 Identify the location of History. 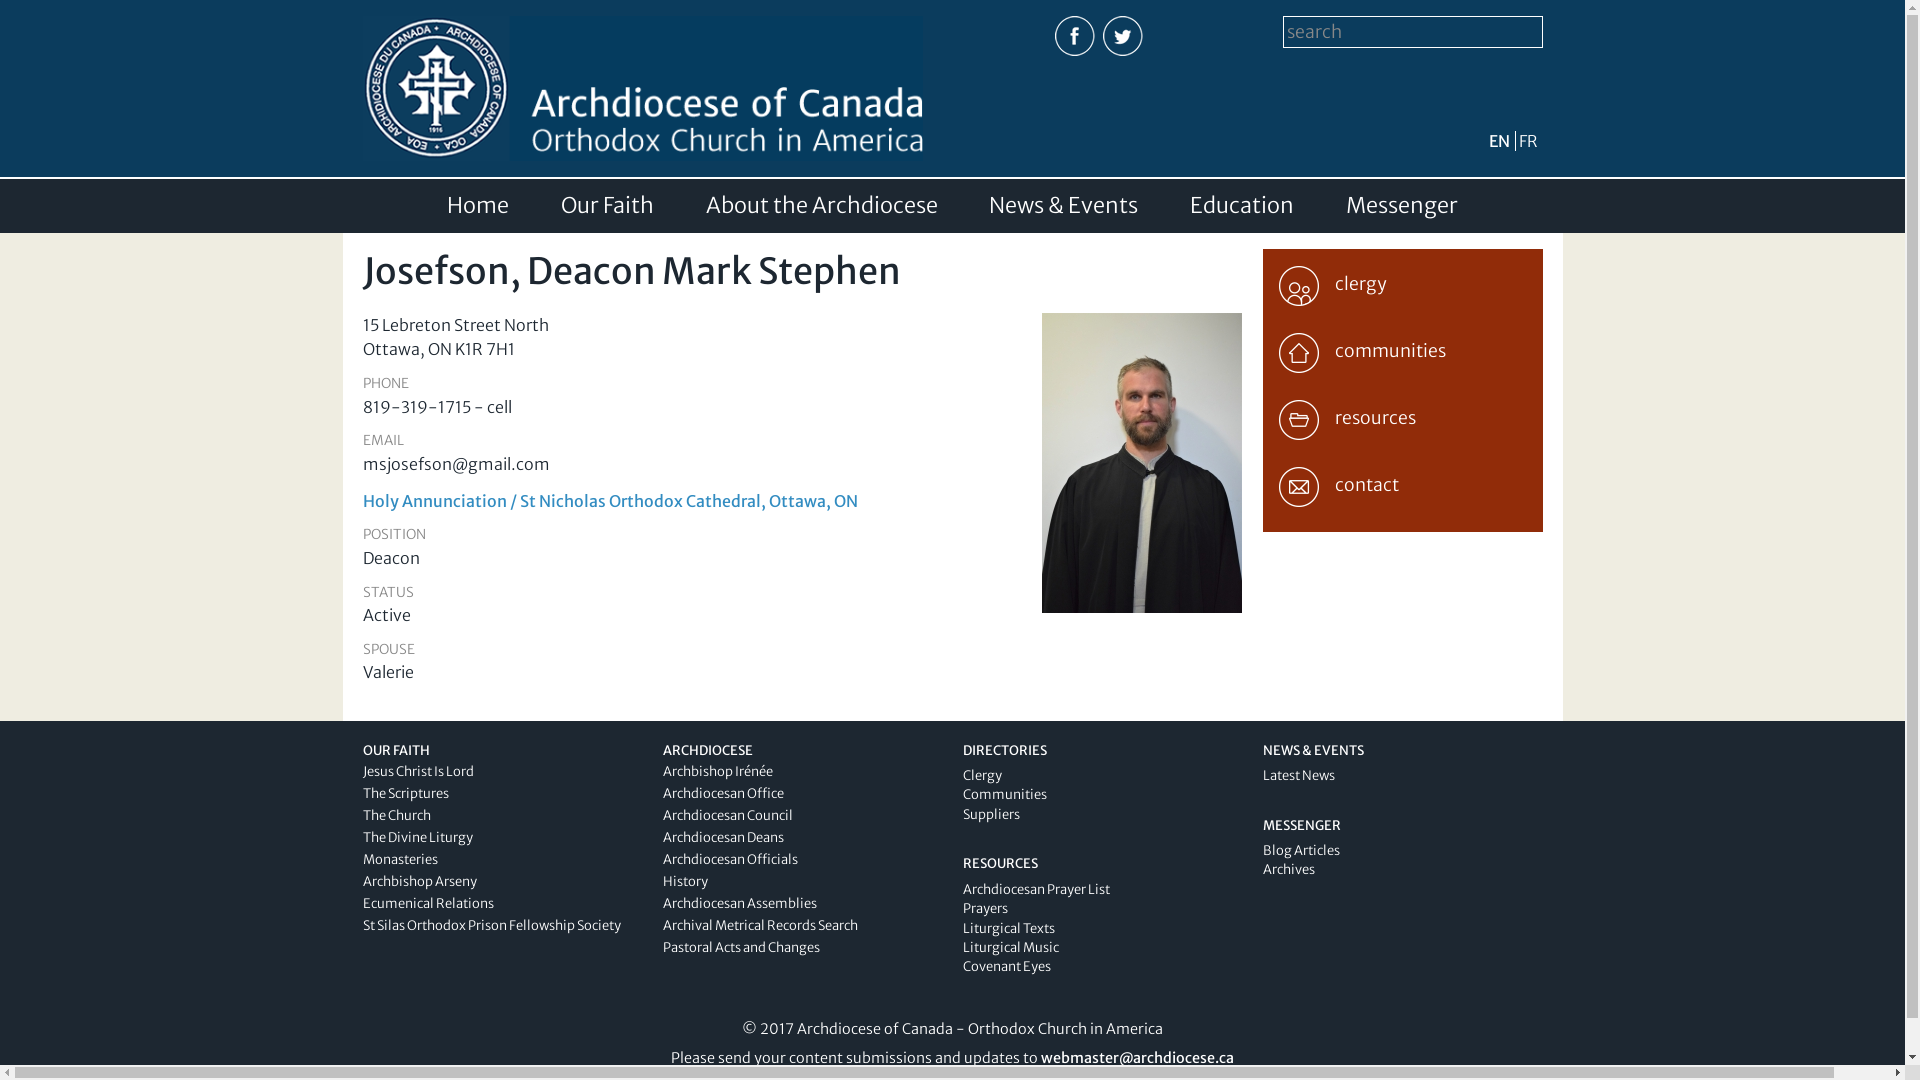
(684, 882).